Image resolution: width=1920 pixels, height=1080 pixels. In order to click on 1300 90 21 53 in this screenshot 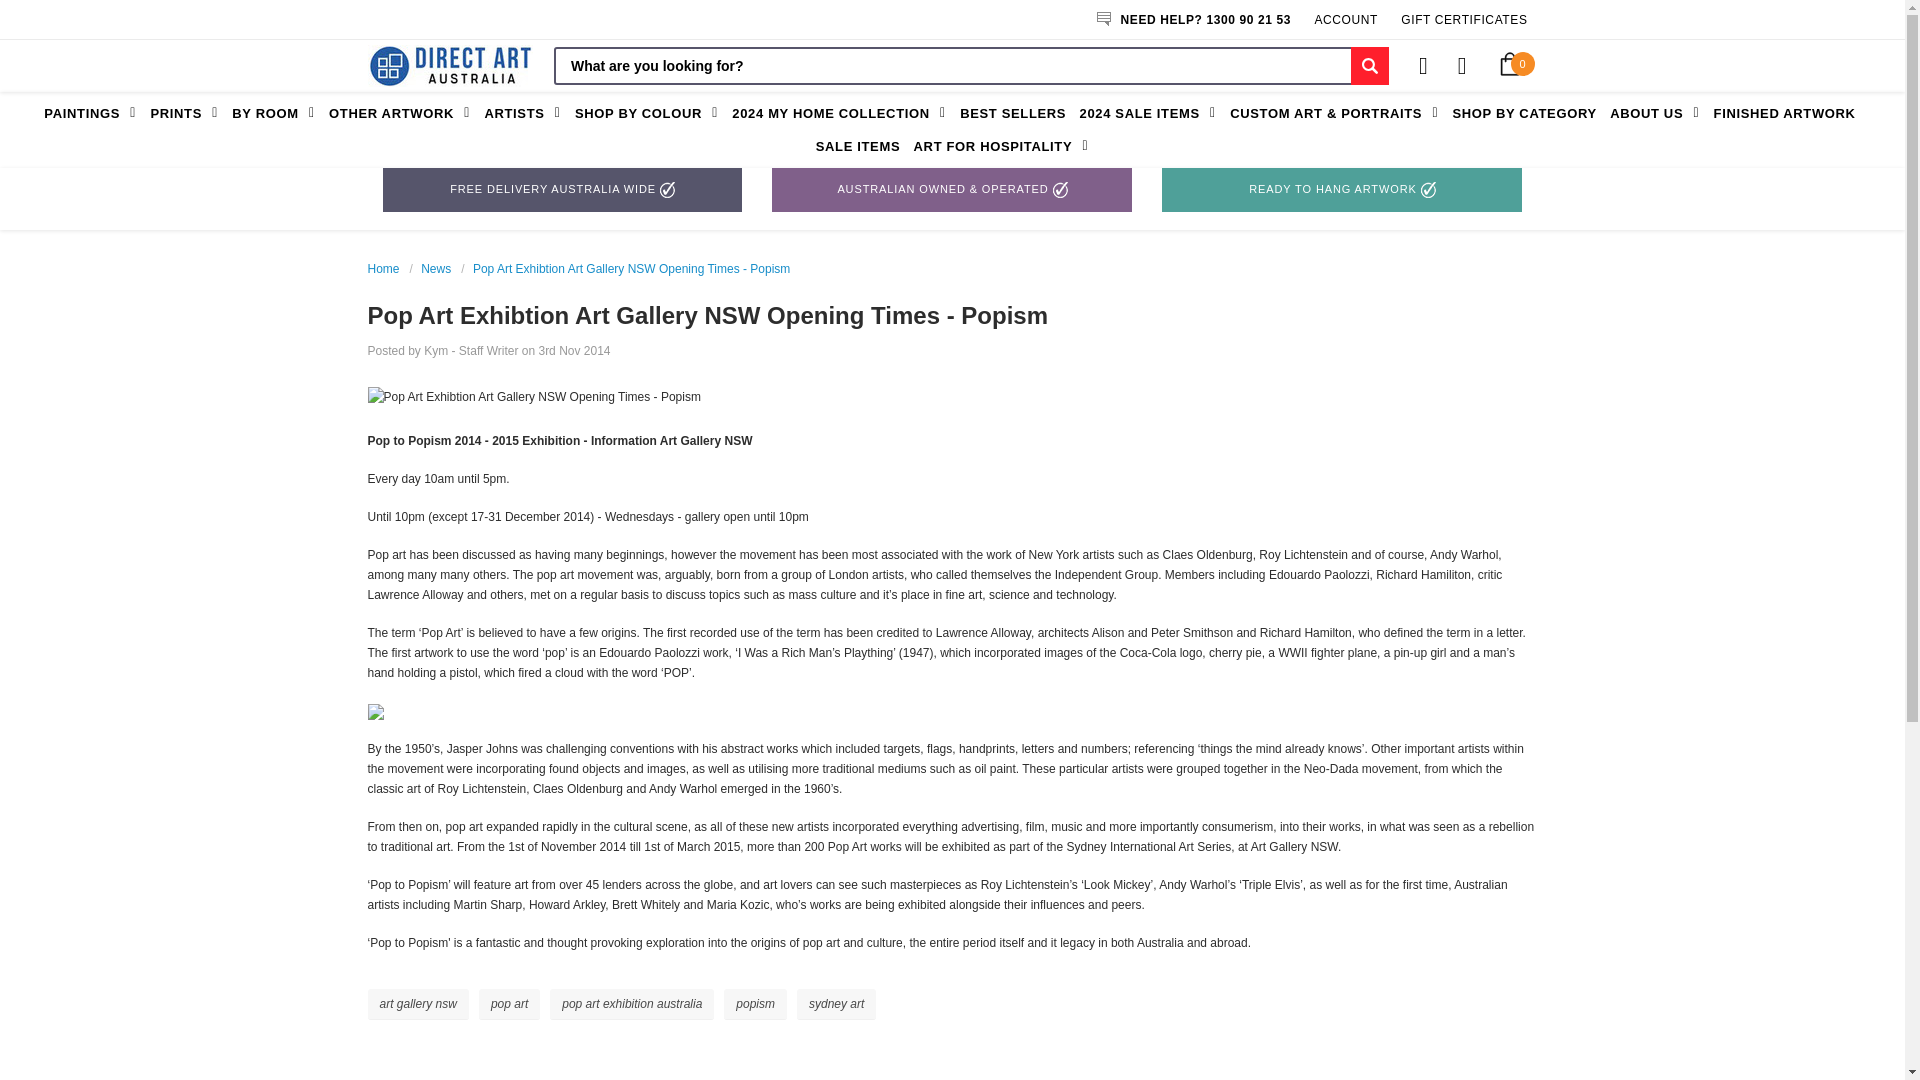, I will do `click(1248, 20)`.